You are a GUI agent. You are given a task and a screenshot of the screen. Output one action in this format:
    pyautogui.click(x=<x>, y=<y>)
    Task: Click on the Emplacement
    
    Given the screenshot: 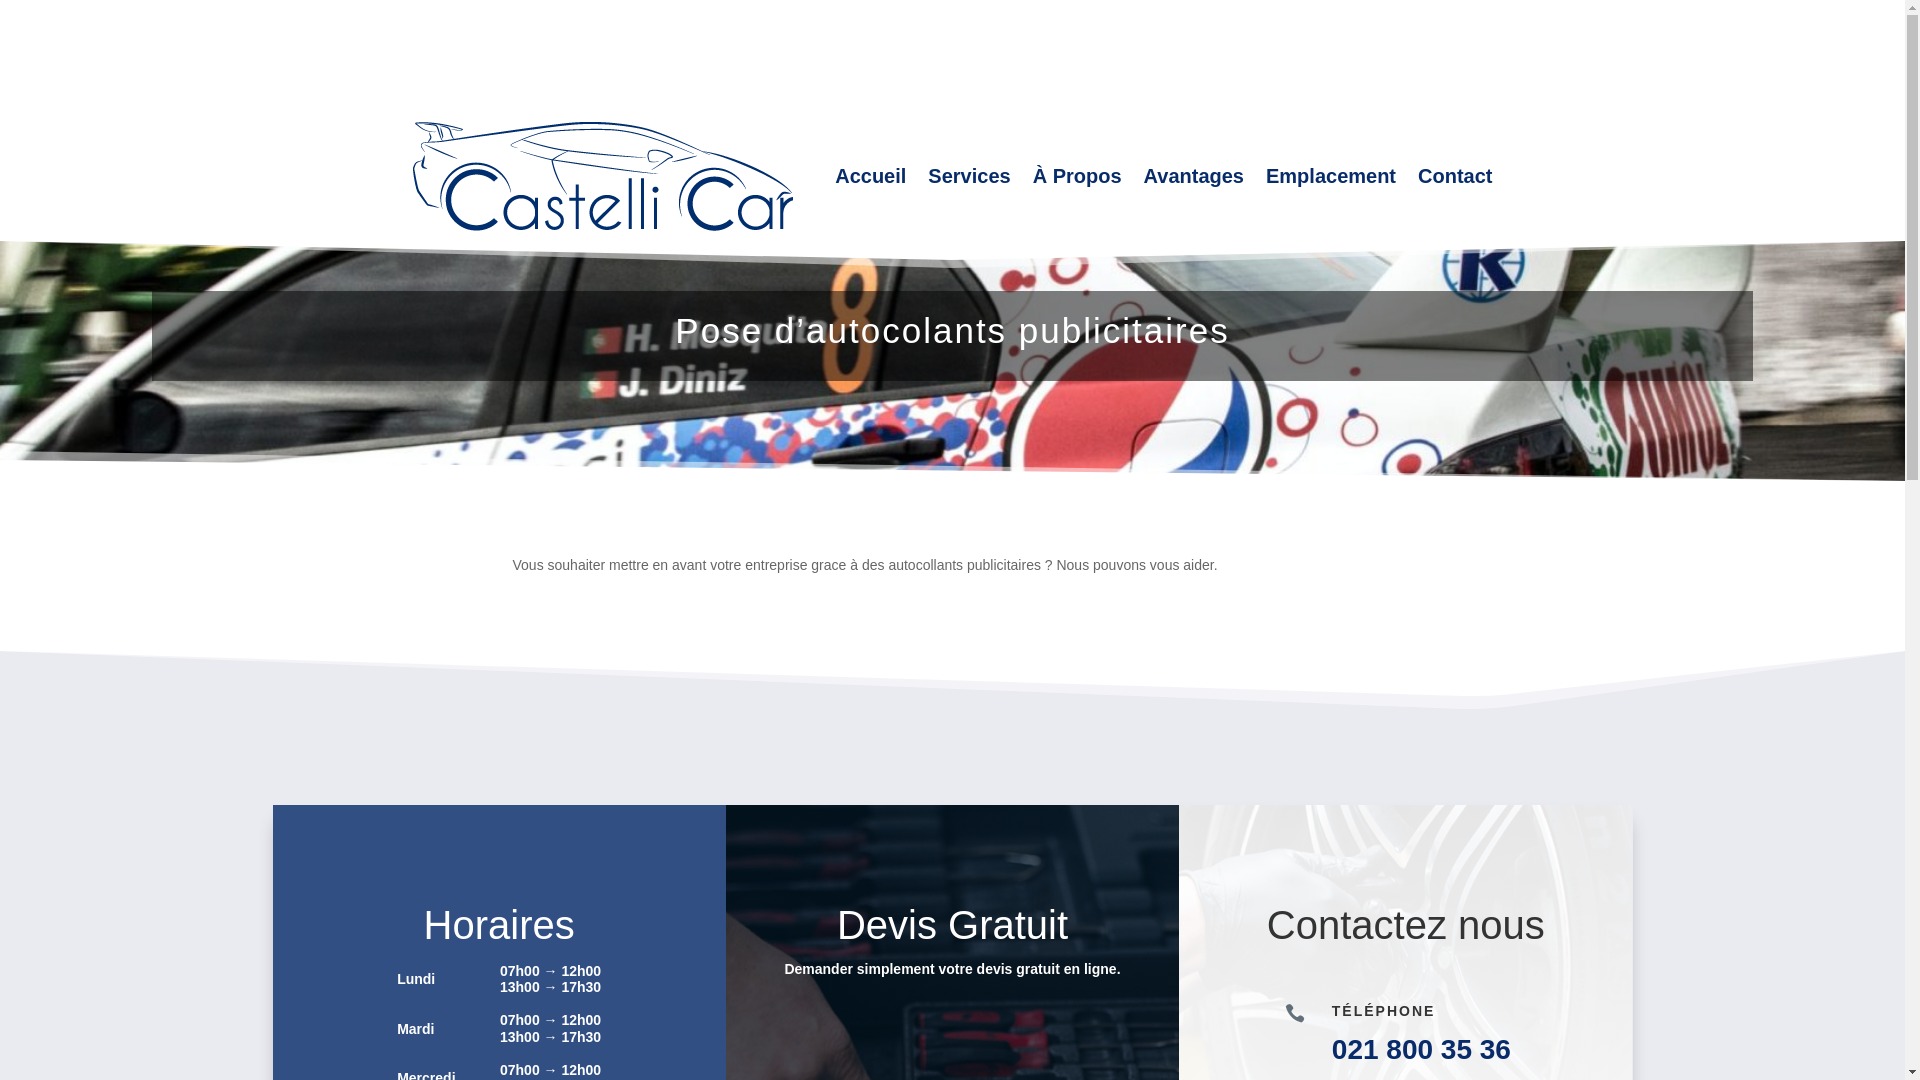 What is the action you would take?
    pyautogui.click(x=1331, y=176)
    